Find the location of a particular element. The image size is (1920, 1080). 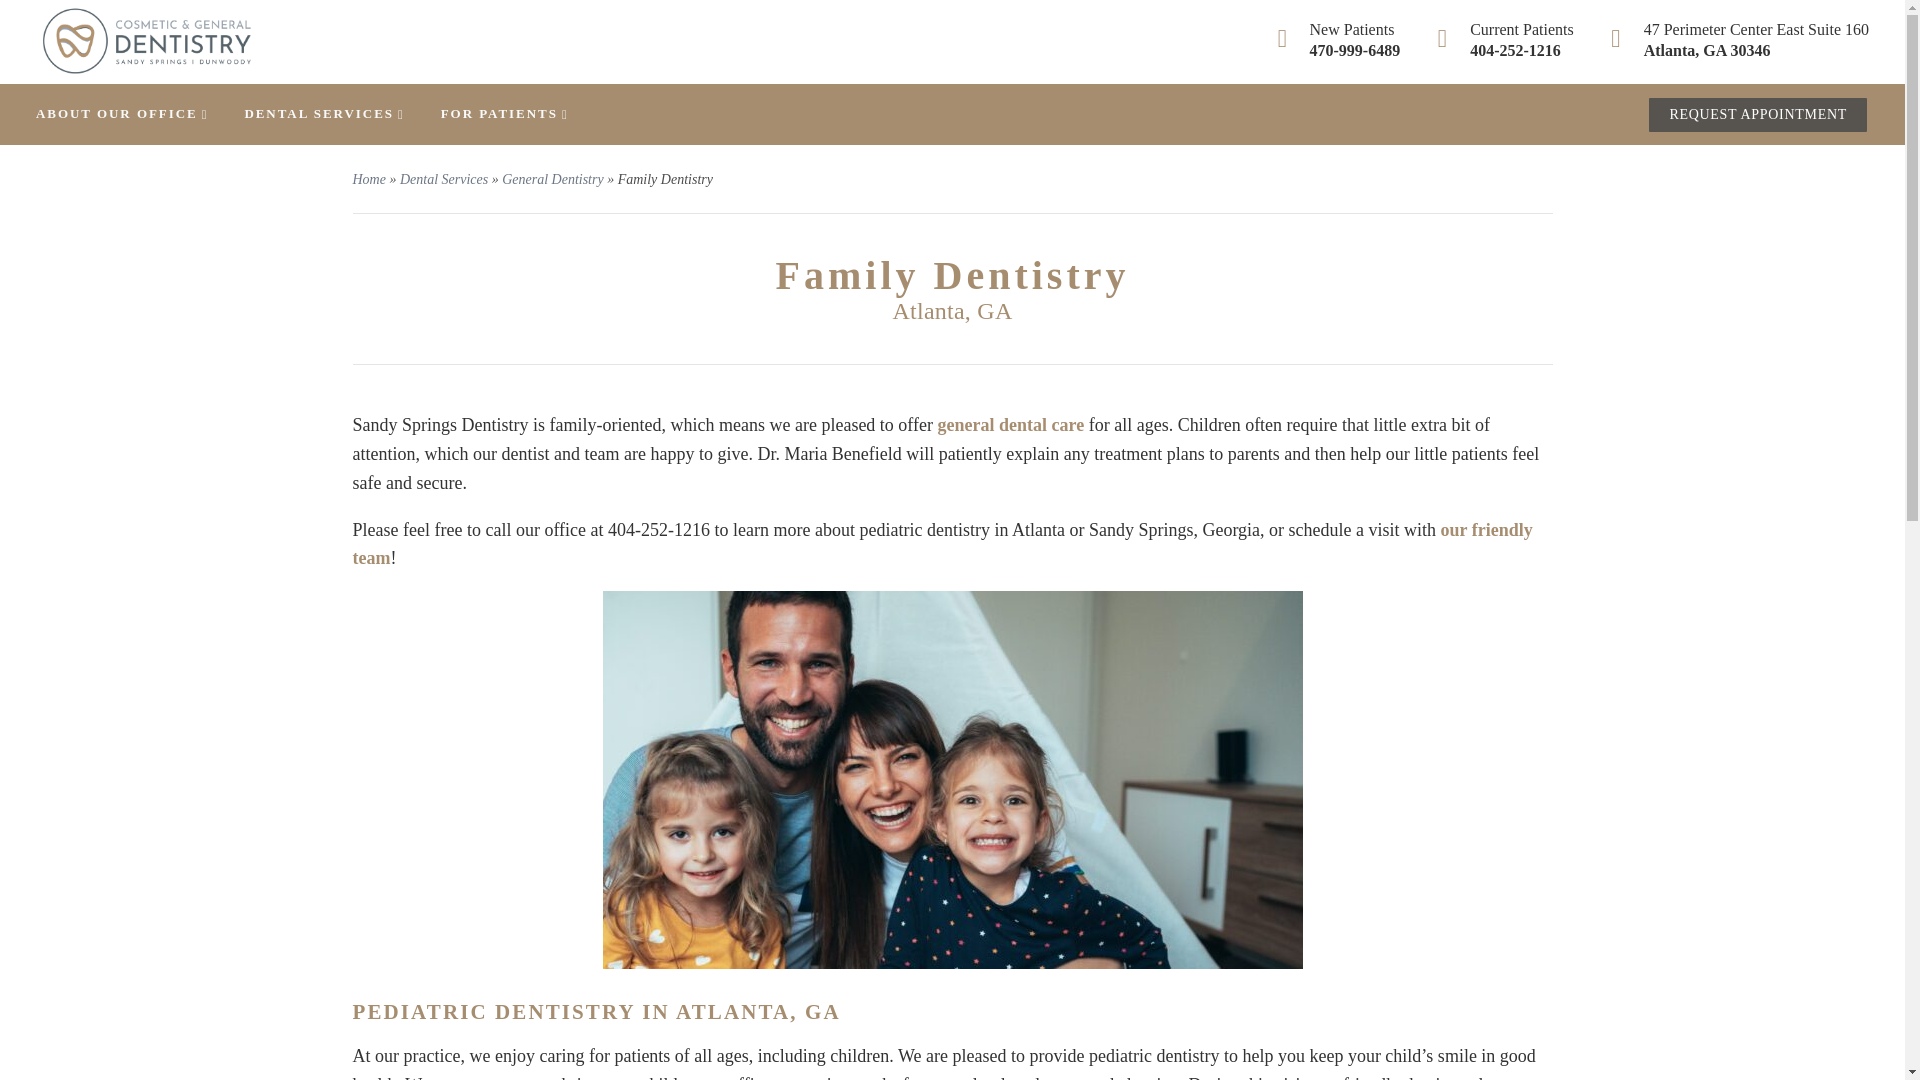

Home is located at coordinates (368, 178).